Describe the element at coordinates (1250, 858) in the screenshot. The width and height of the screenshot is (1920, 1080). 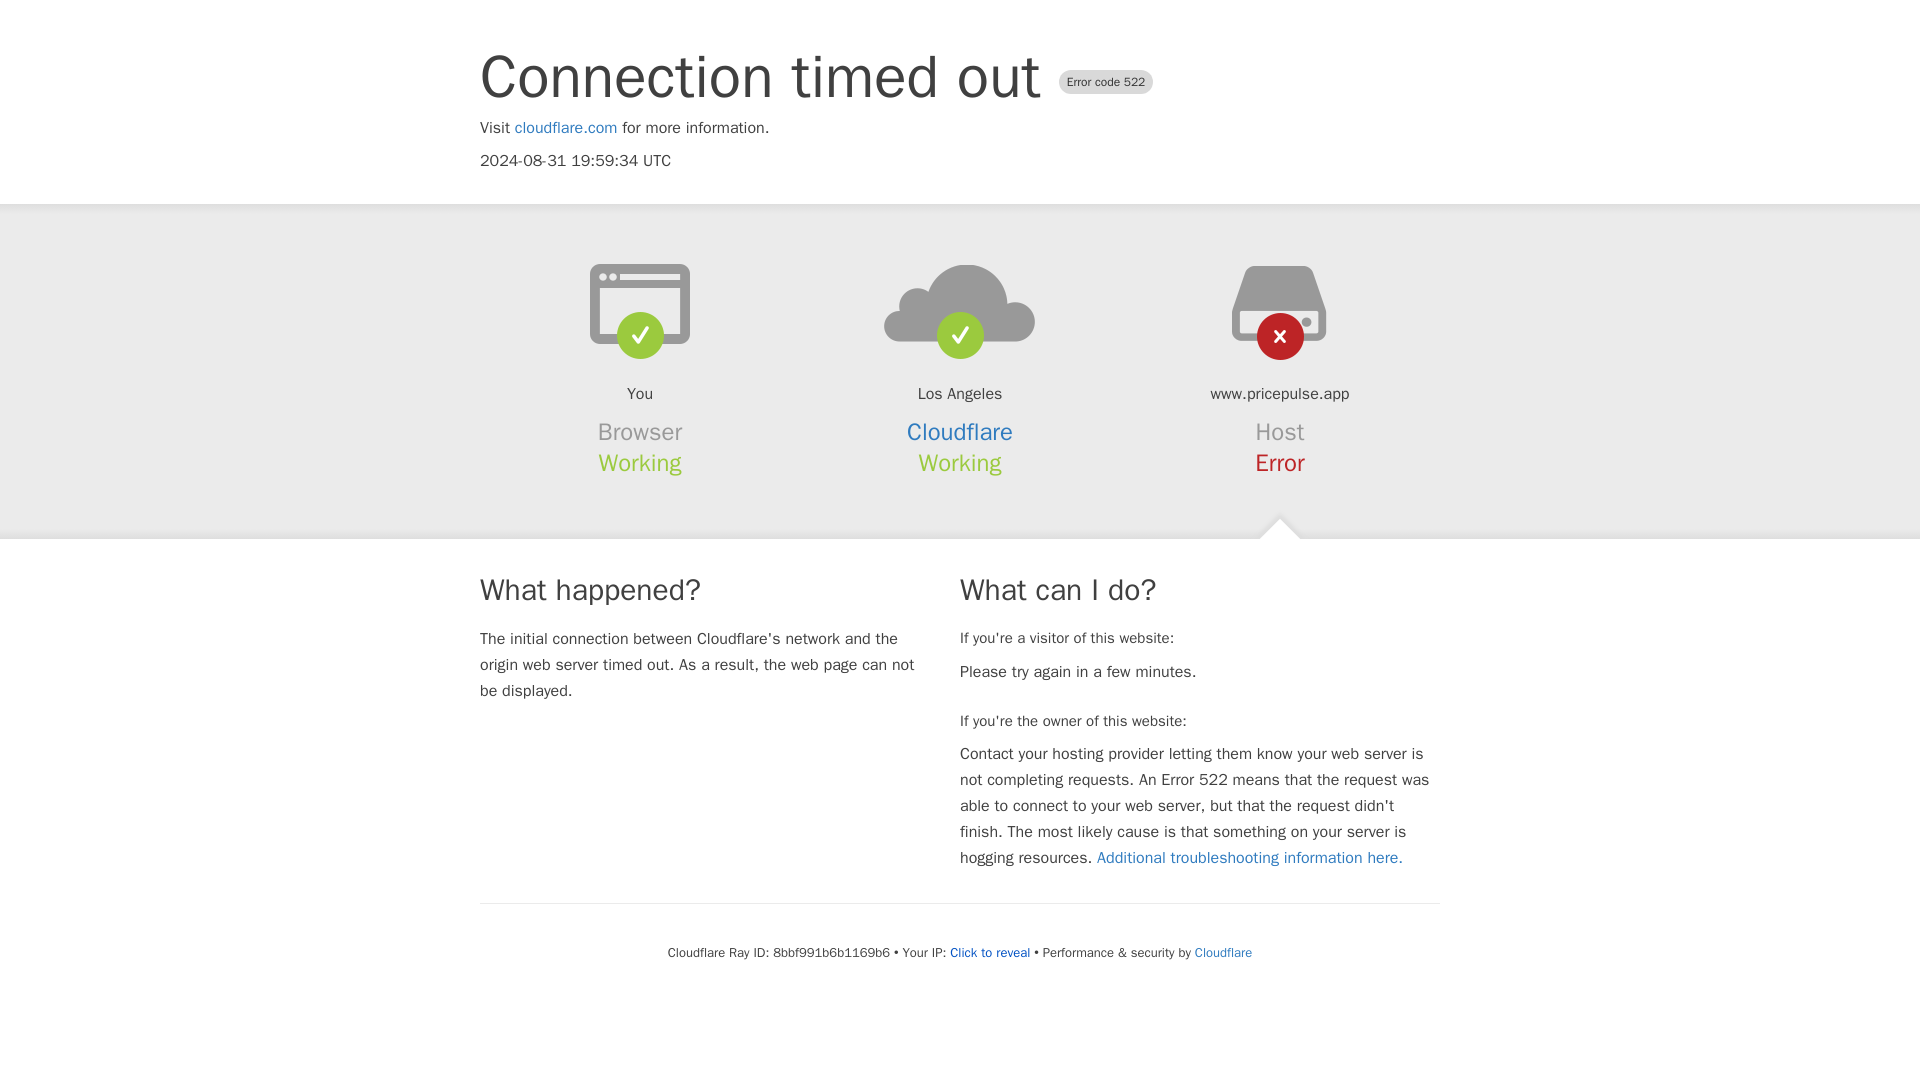
I see `Additional troubleshooting information here.` at that location.